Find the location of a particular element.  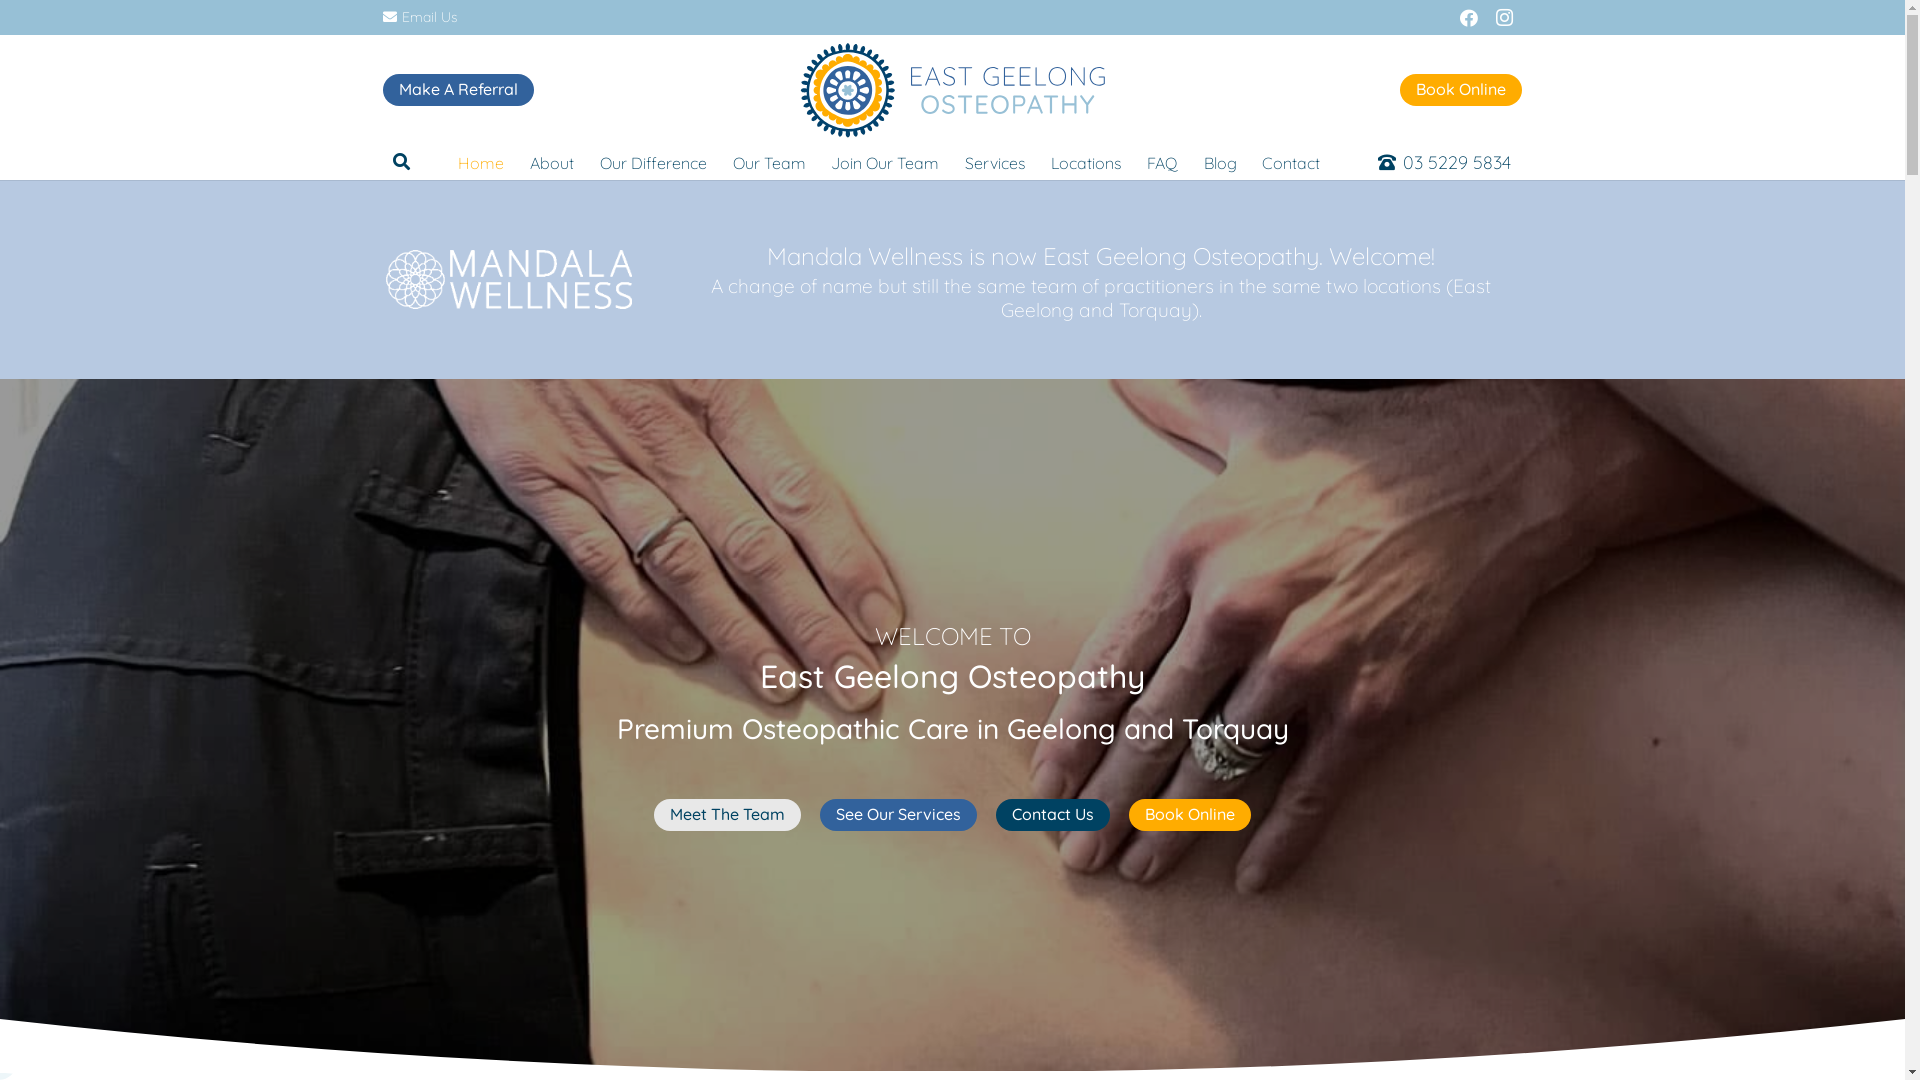

Meet The Team is located at coordinates (728, 815).